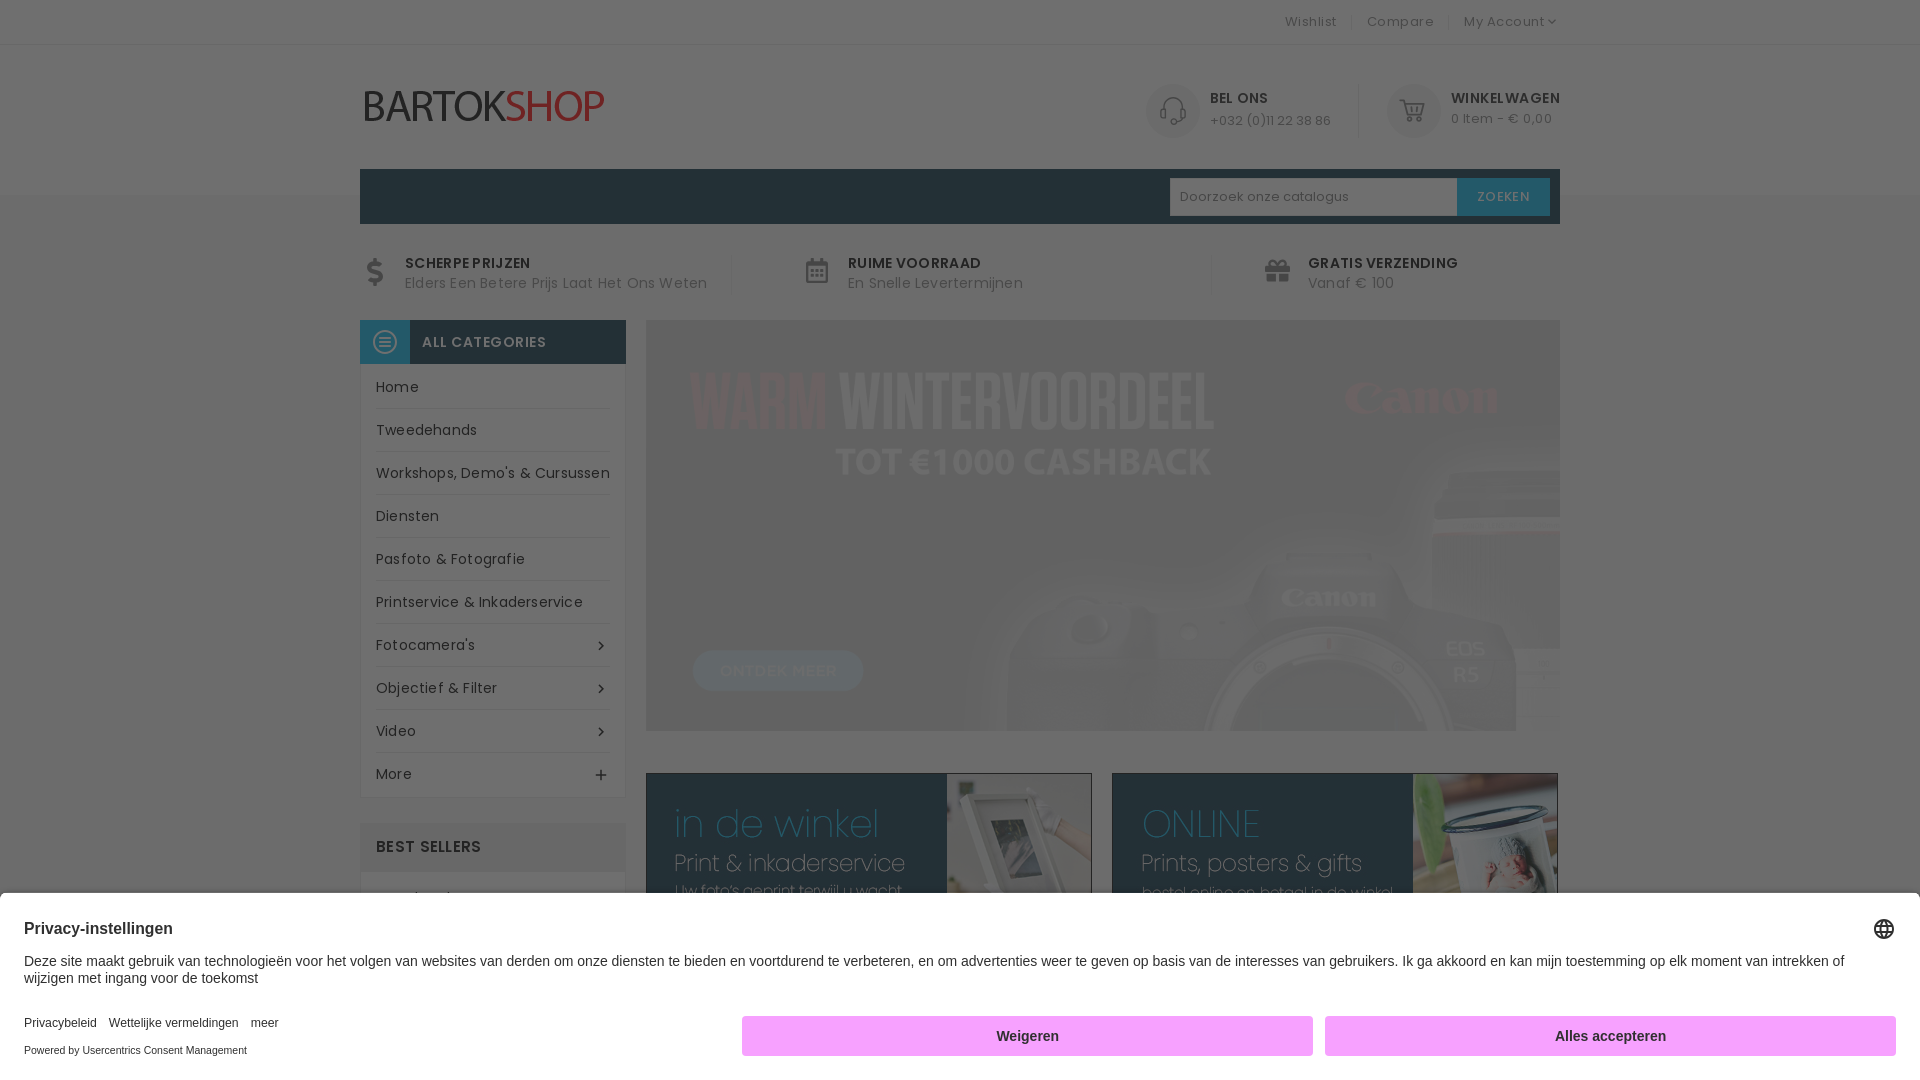  Describe the element at coordinates (493, 474) in the screenshot. I see `Workshops, Demo'S & Cursussen` at that location.